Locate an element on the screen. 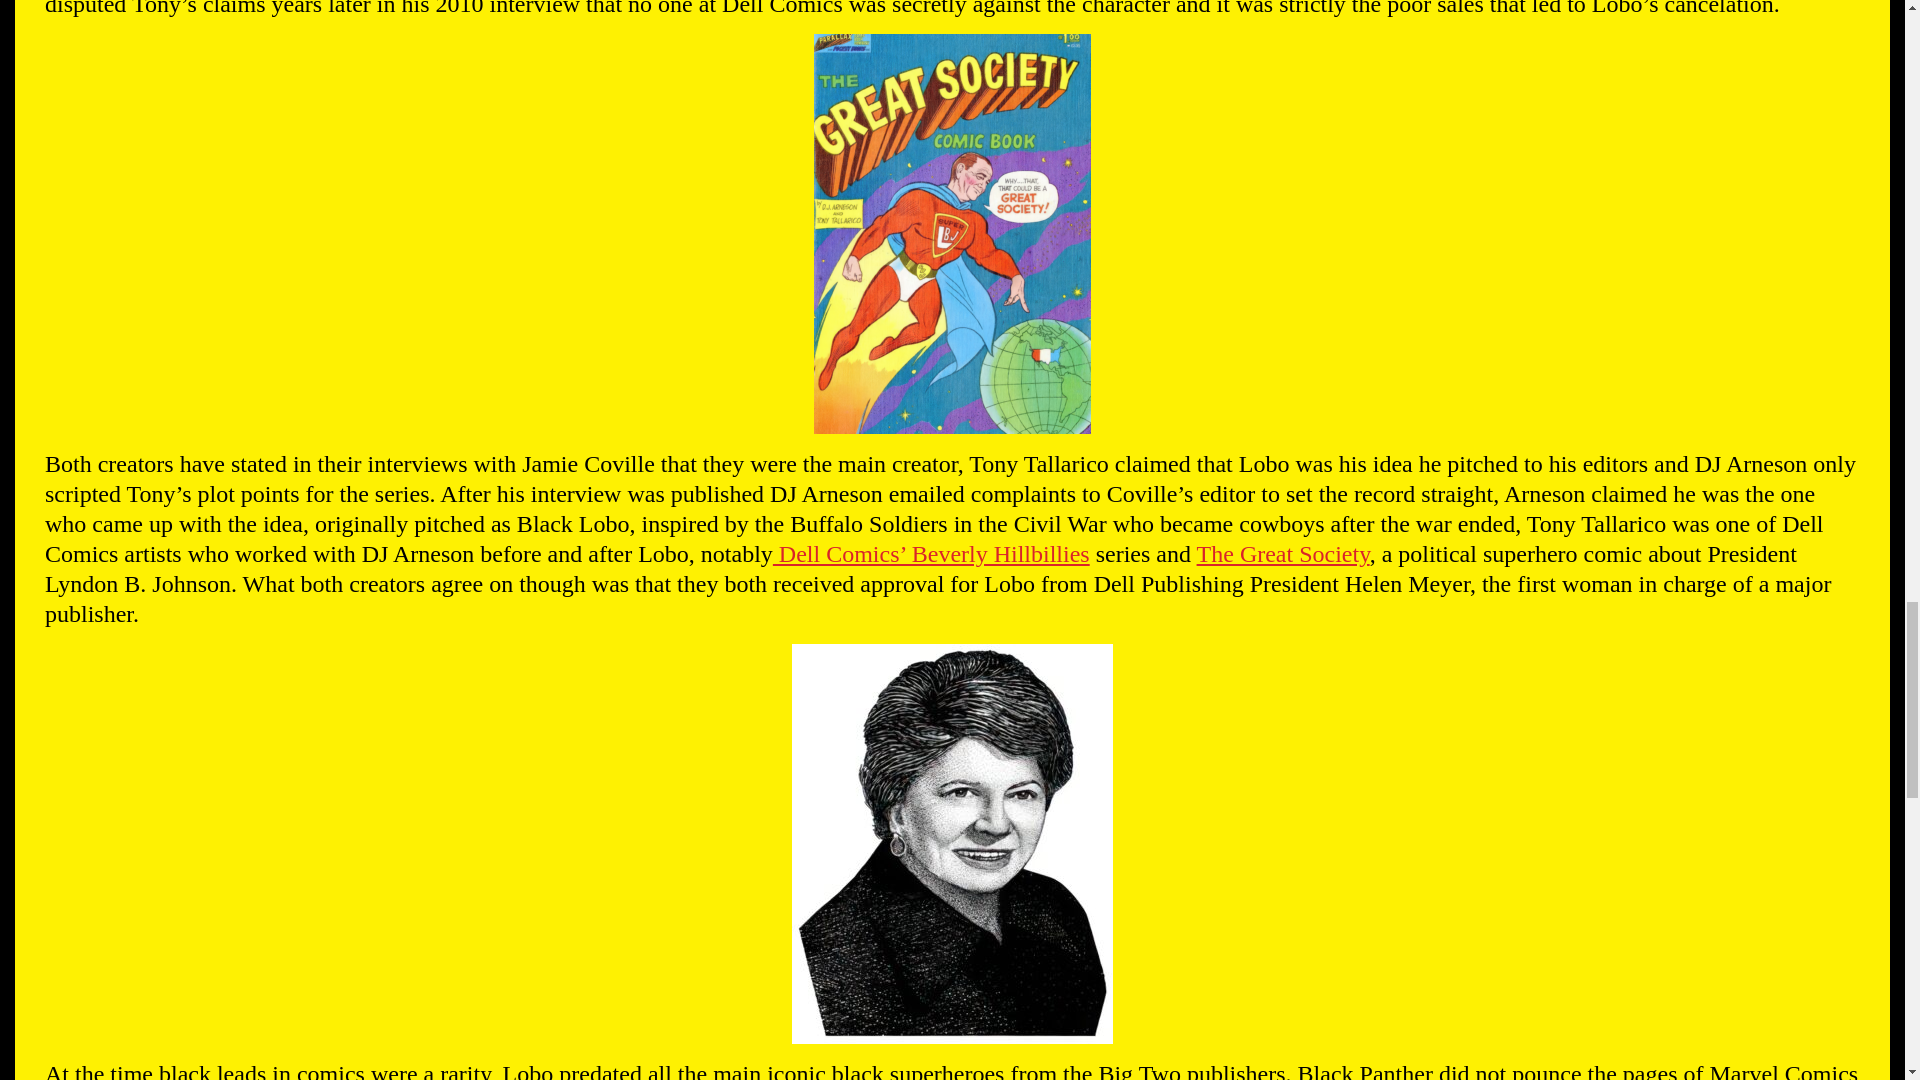 The image size is (1920, 1080). The Great Society is located at coordinates (1283, 554).